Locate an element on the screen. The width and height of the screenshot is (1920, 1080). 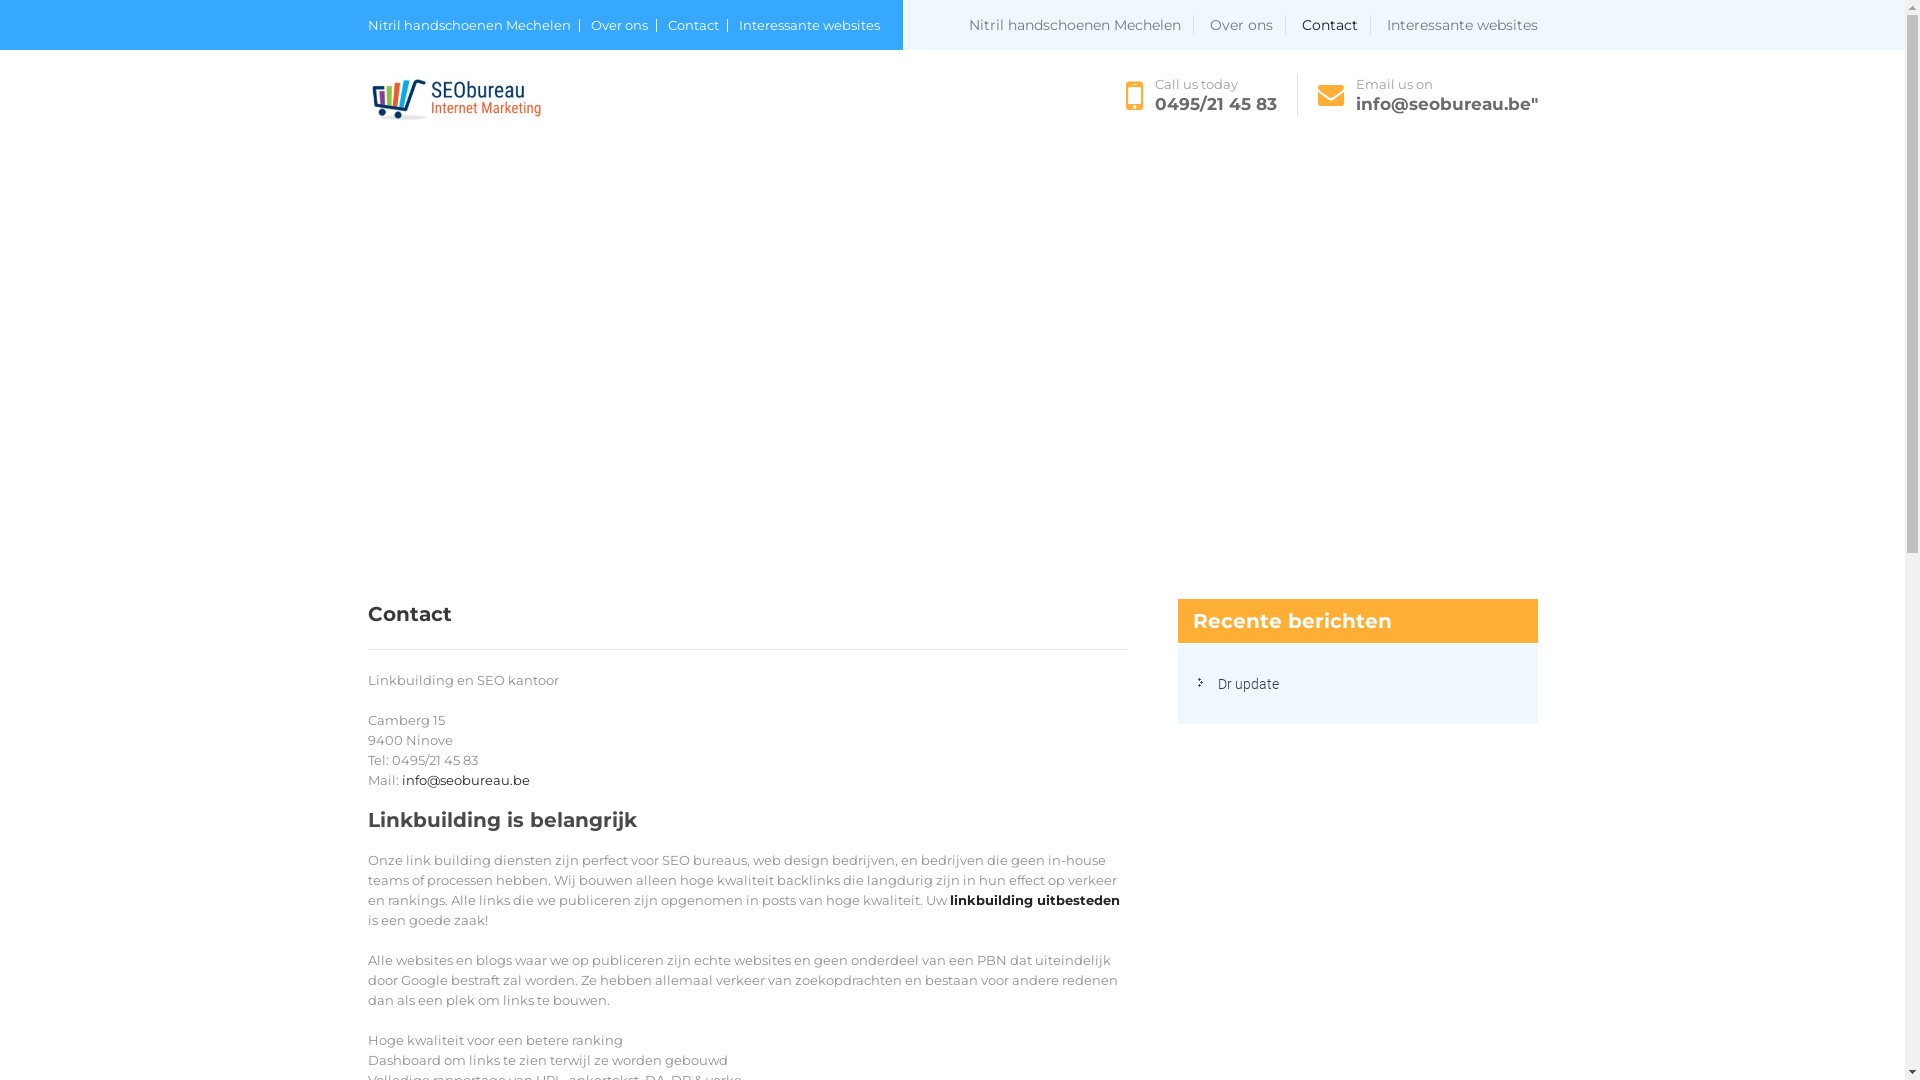
info@seobureau.be" is located at coordinates (1447, 104).